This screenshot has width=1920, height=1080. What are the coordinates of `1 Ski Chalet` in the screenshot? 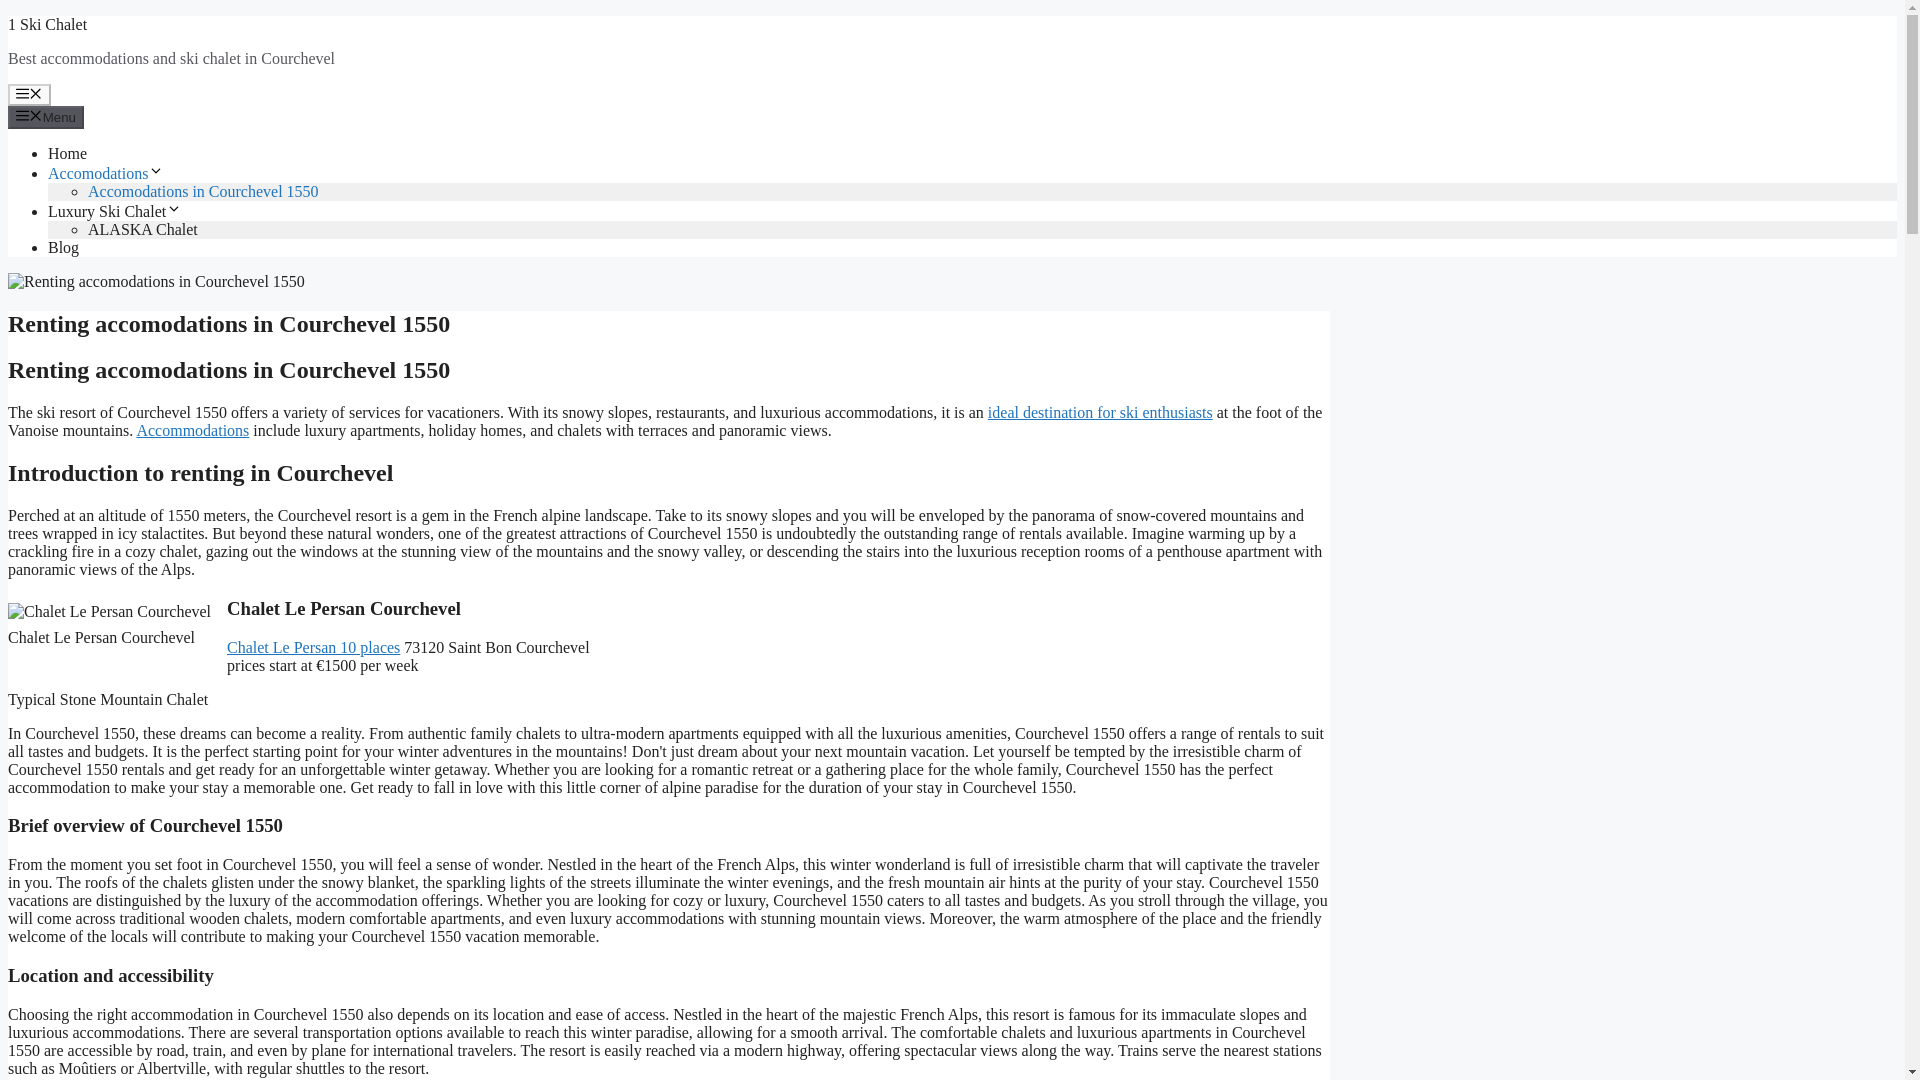 It's located at (46, 24).